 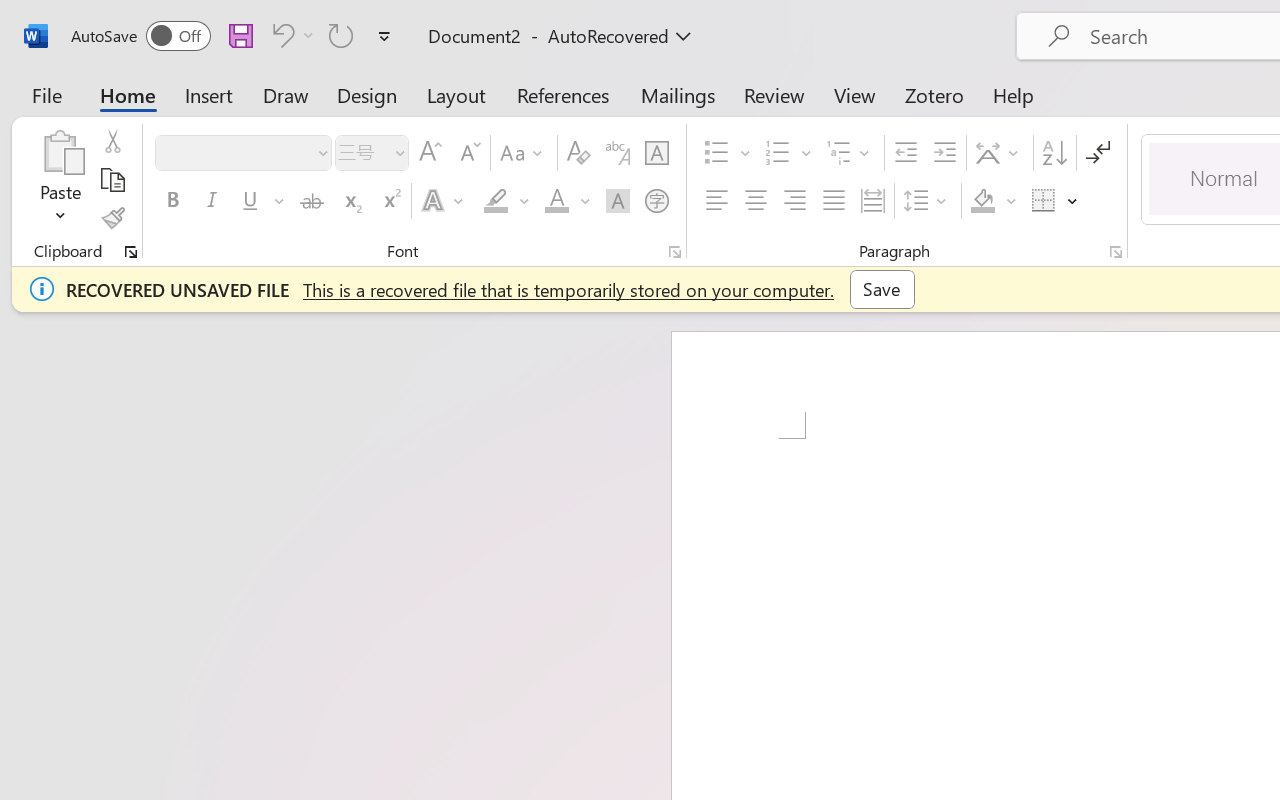 I want to click on Character Border, so click(x=656, y=153).